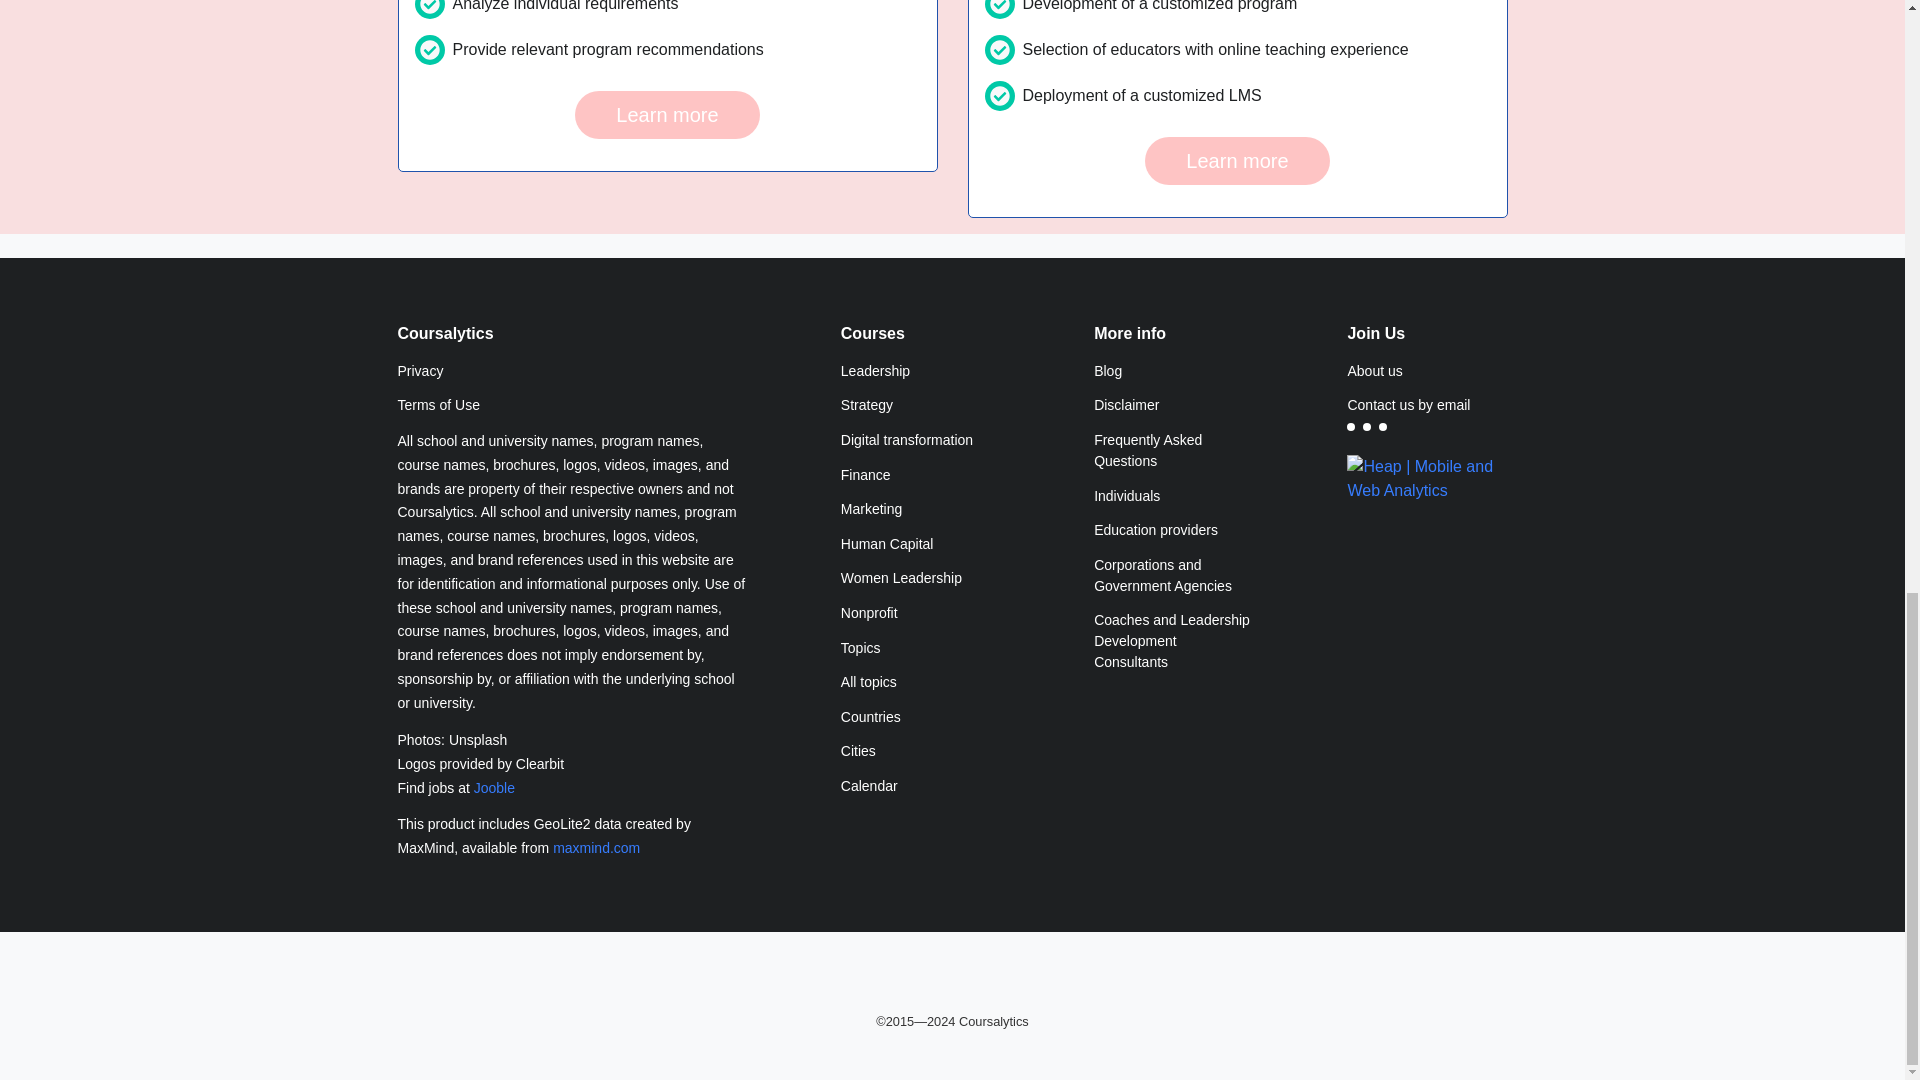 Image resolution: width=1920 pixels, height=1080 pixels. I want to click on Human Capital, so click(920, 544).